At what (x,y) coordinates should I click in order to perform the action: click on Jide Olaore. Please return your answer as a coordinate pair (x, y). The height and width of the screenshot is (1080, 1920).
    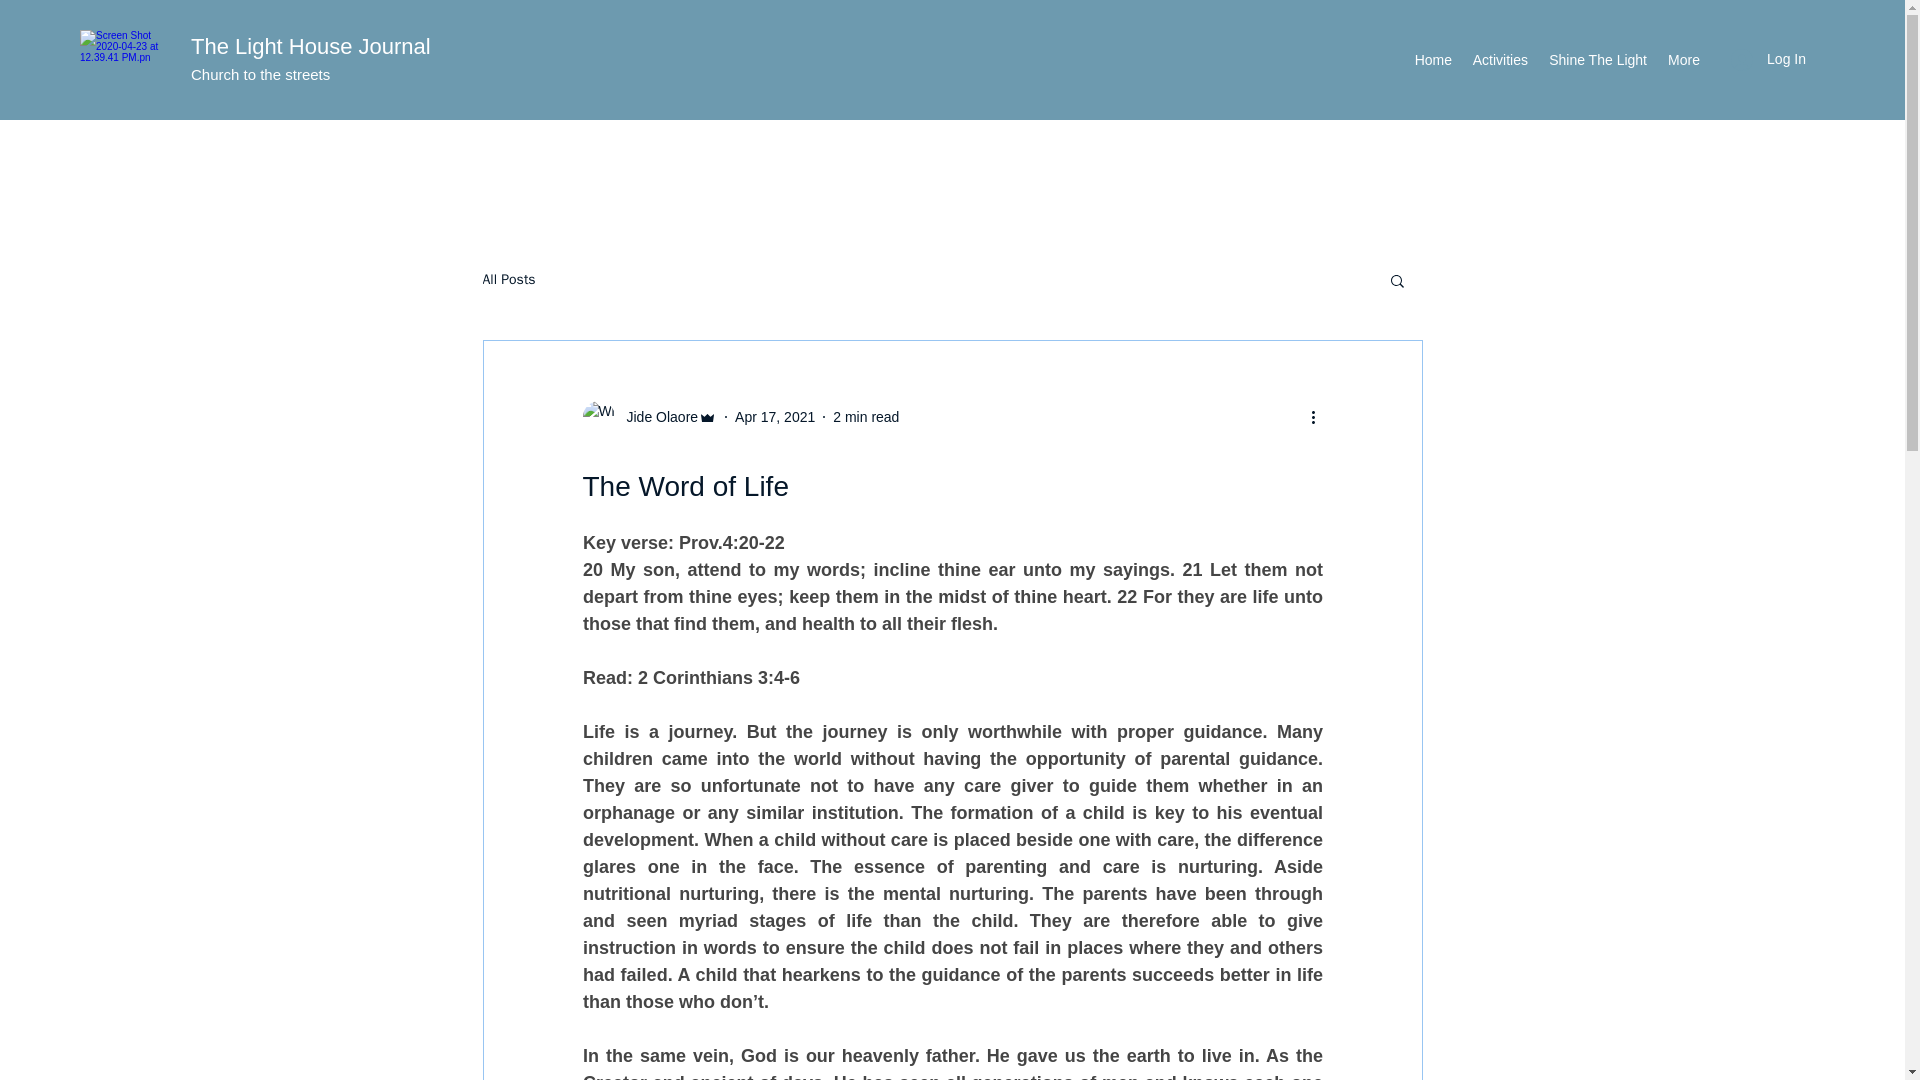
    Looking at the image, I should click on (656, 417).